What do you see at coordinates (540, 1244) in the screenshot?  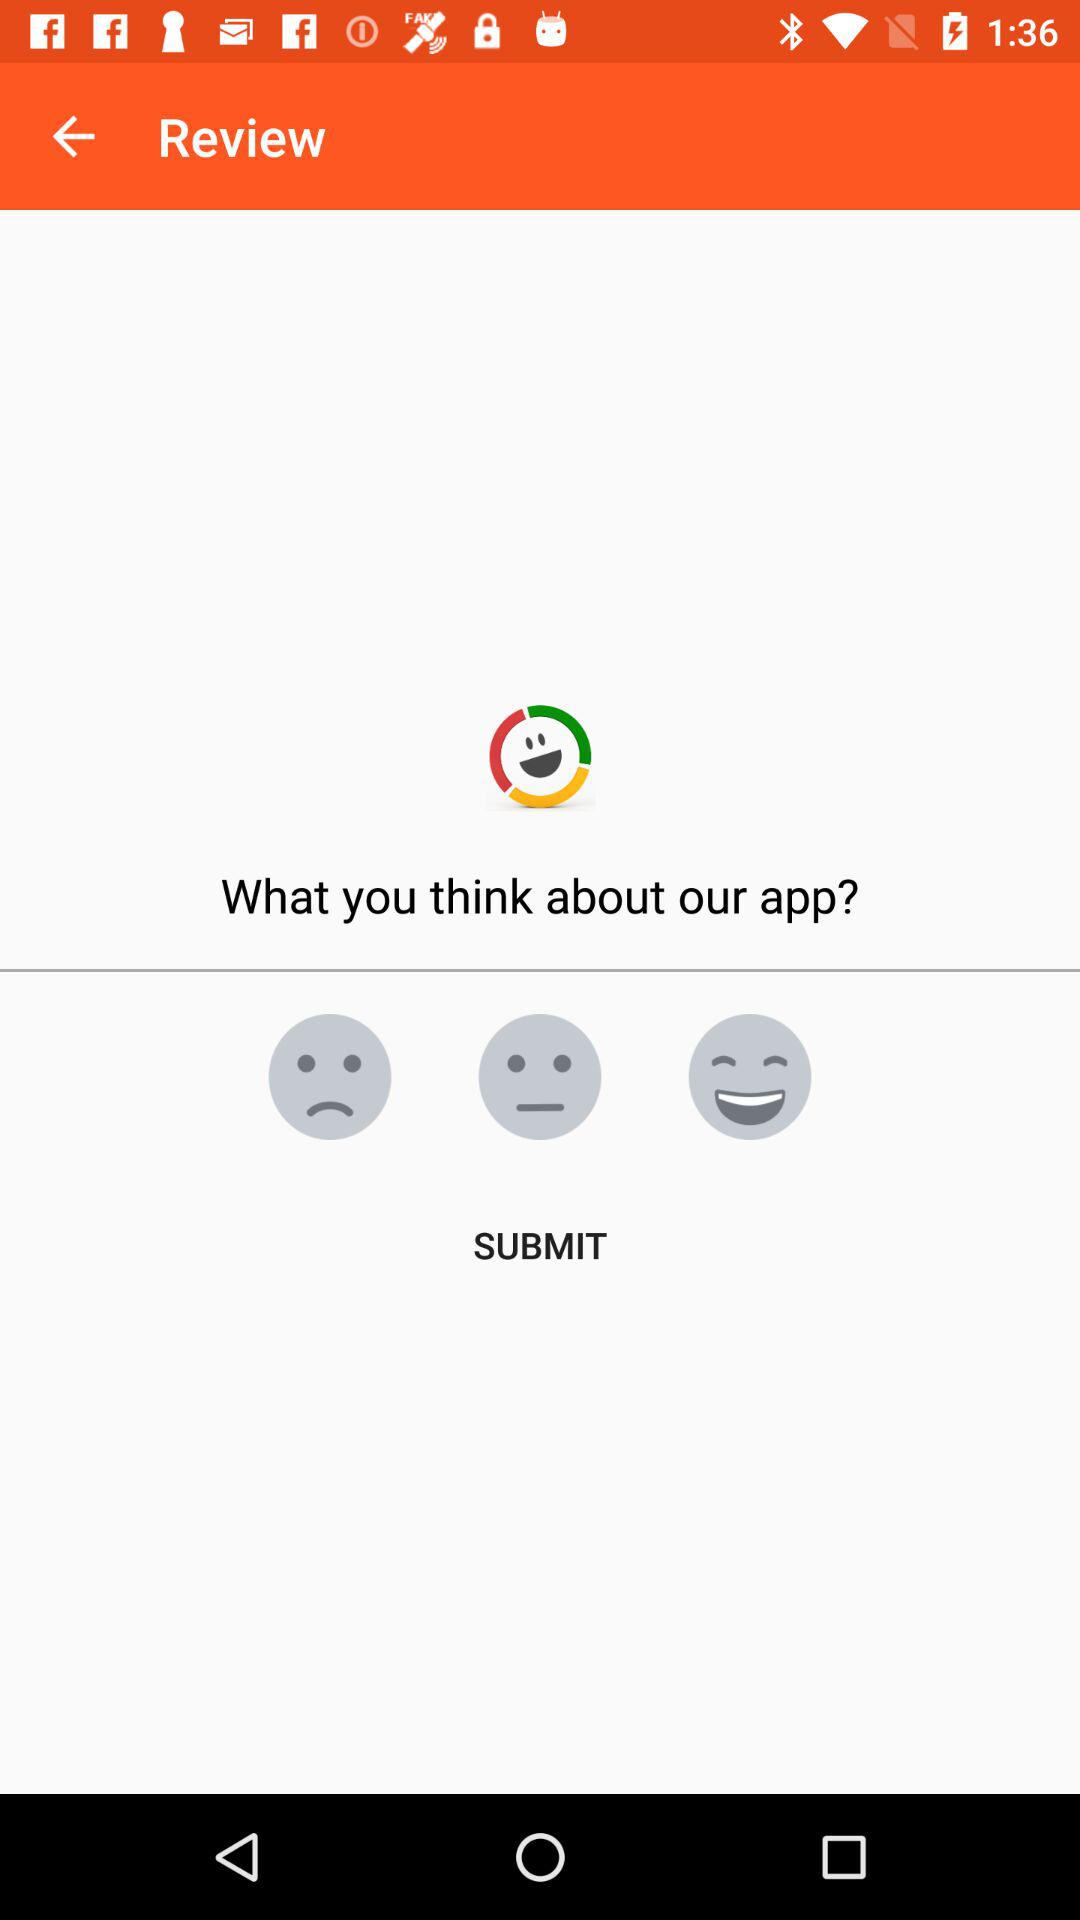 I see `open submit icon` at bounding box center [540, 1244].